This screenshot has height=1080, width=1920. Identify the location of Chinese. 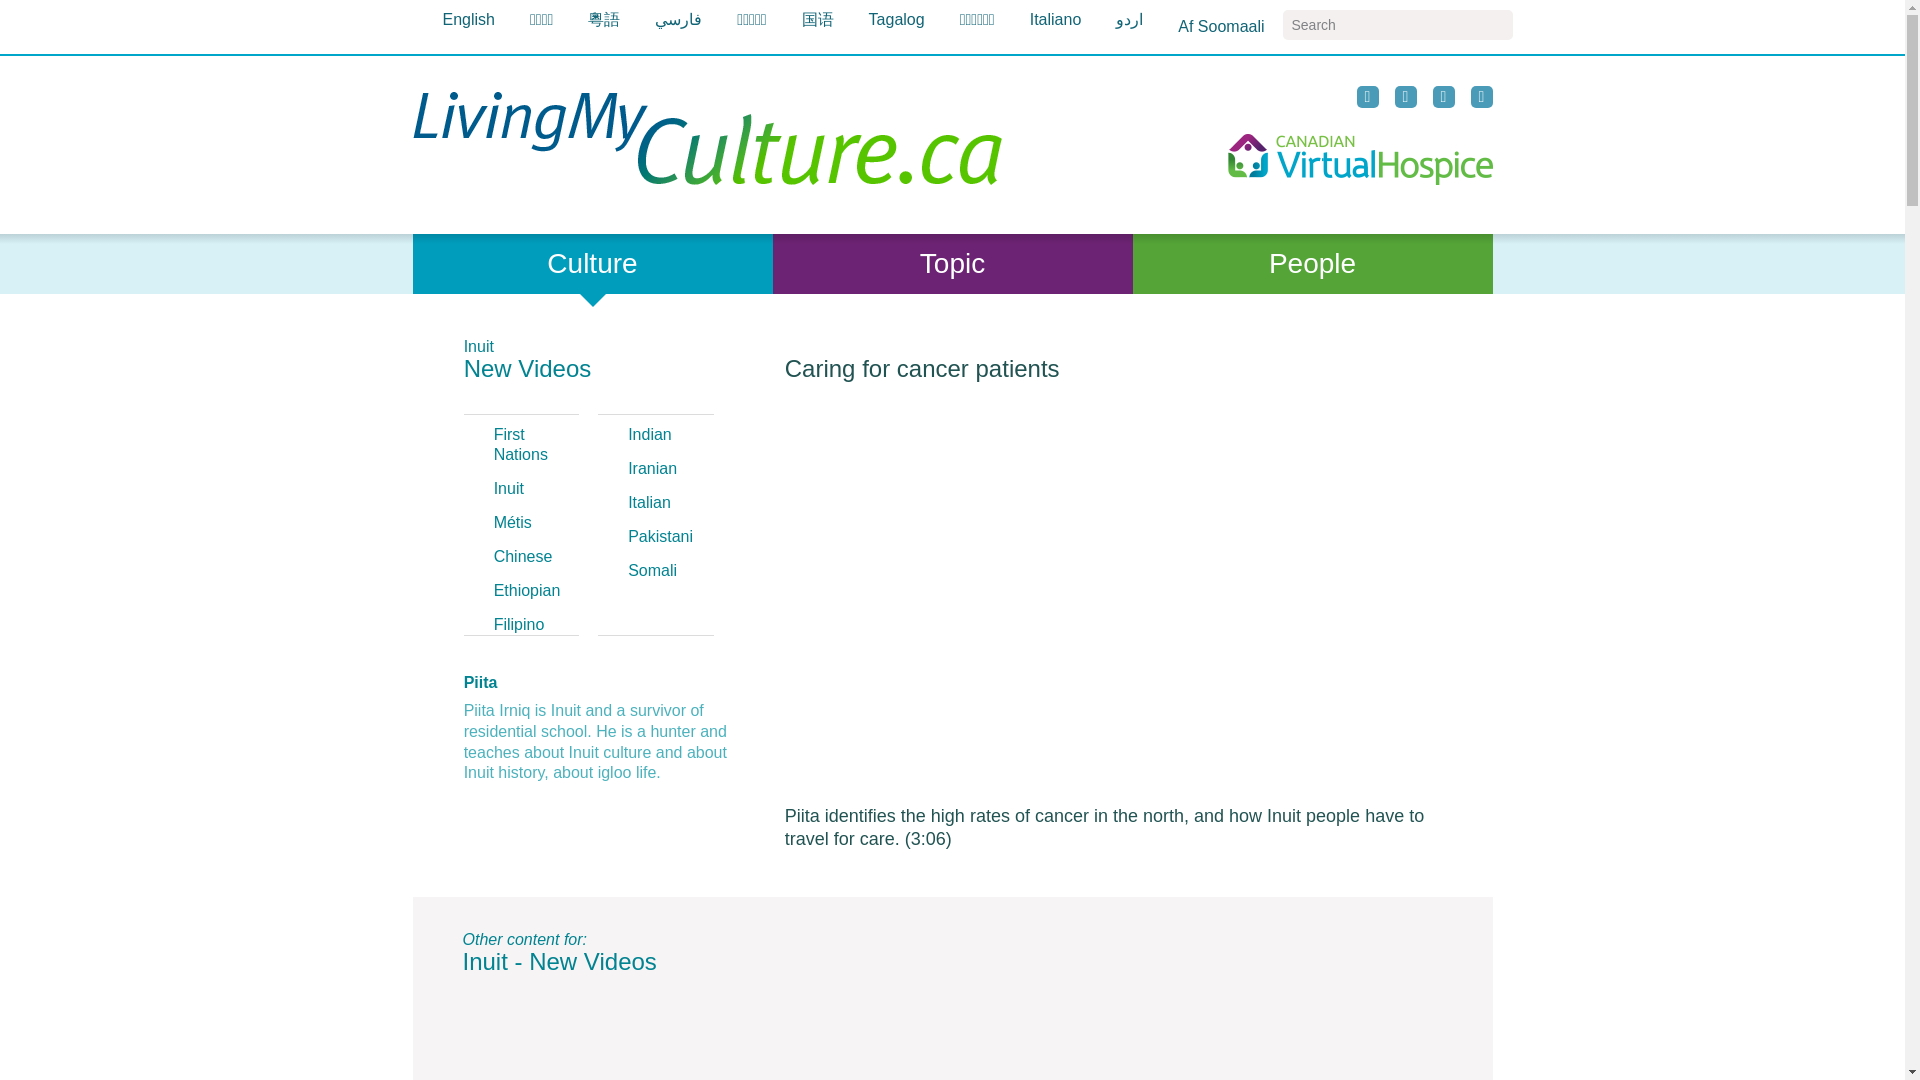
(522, 556).